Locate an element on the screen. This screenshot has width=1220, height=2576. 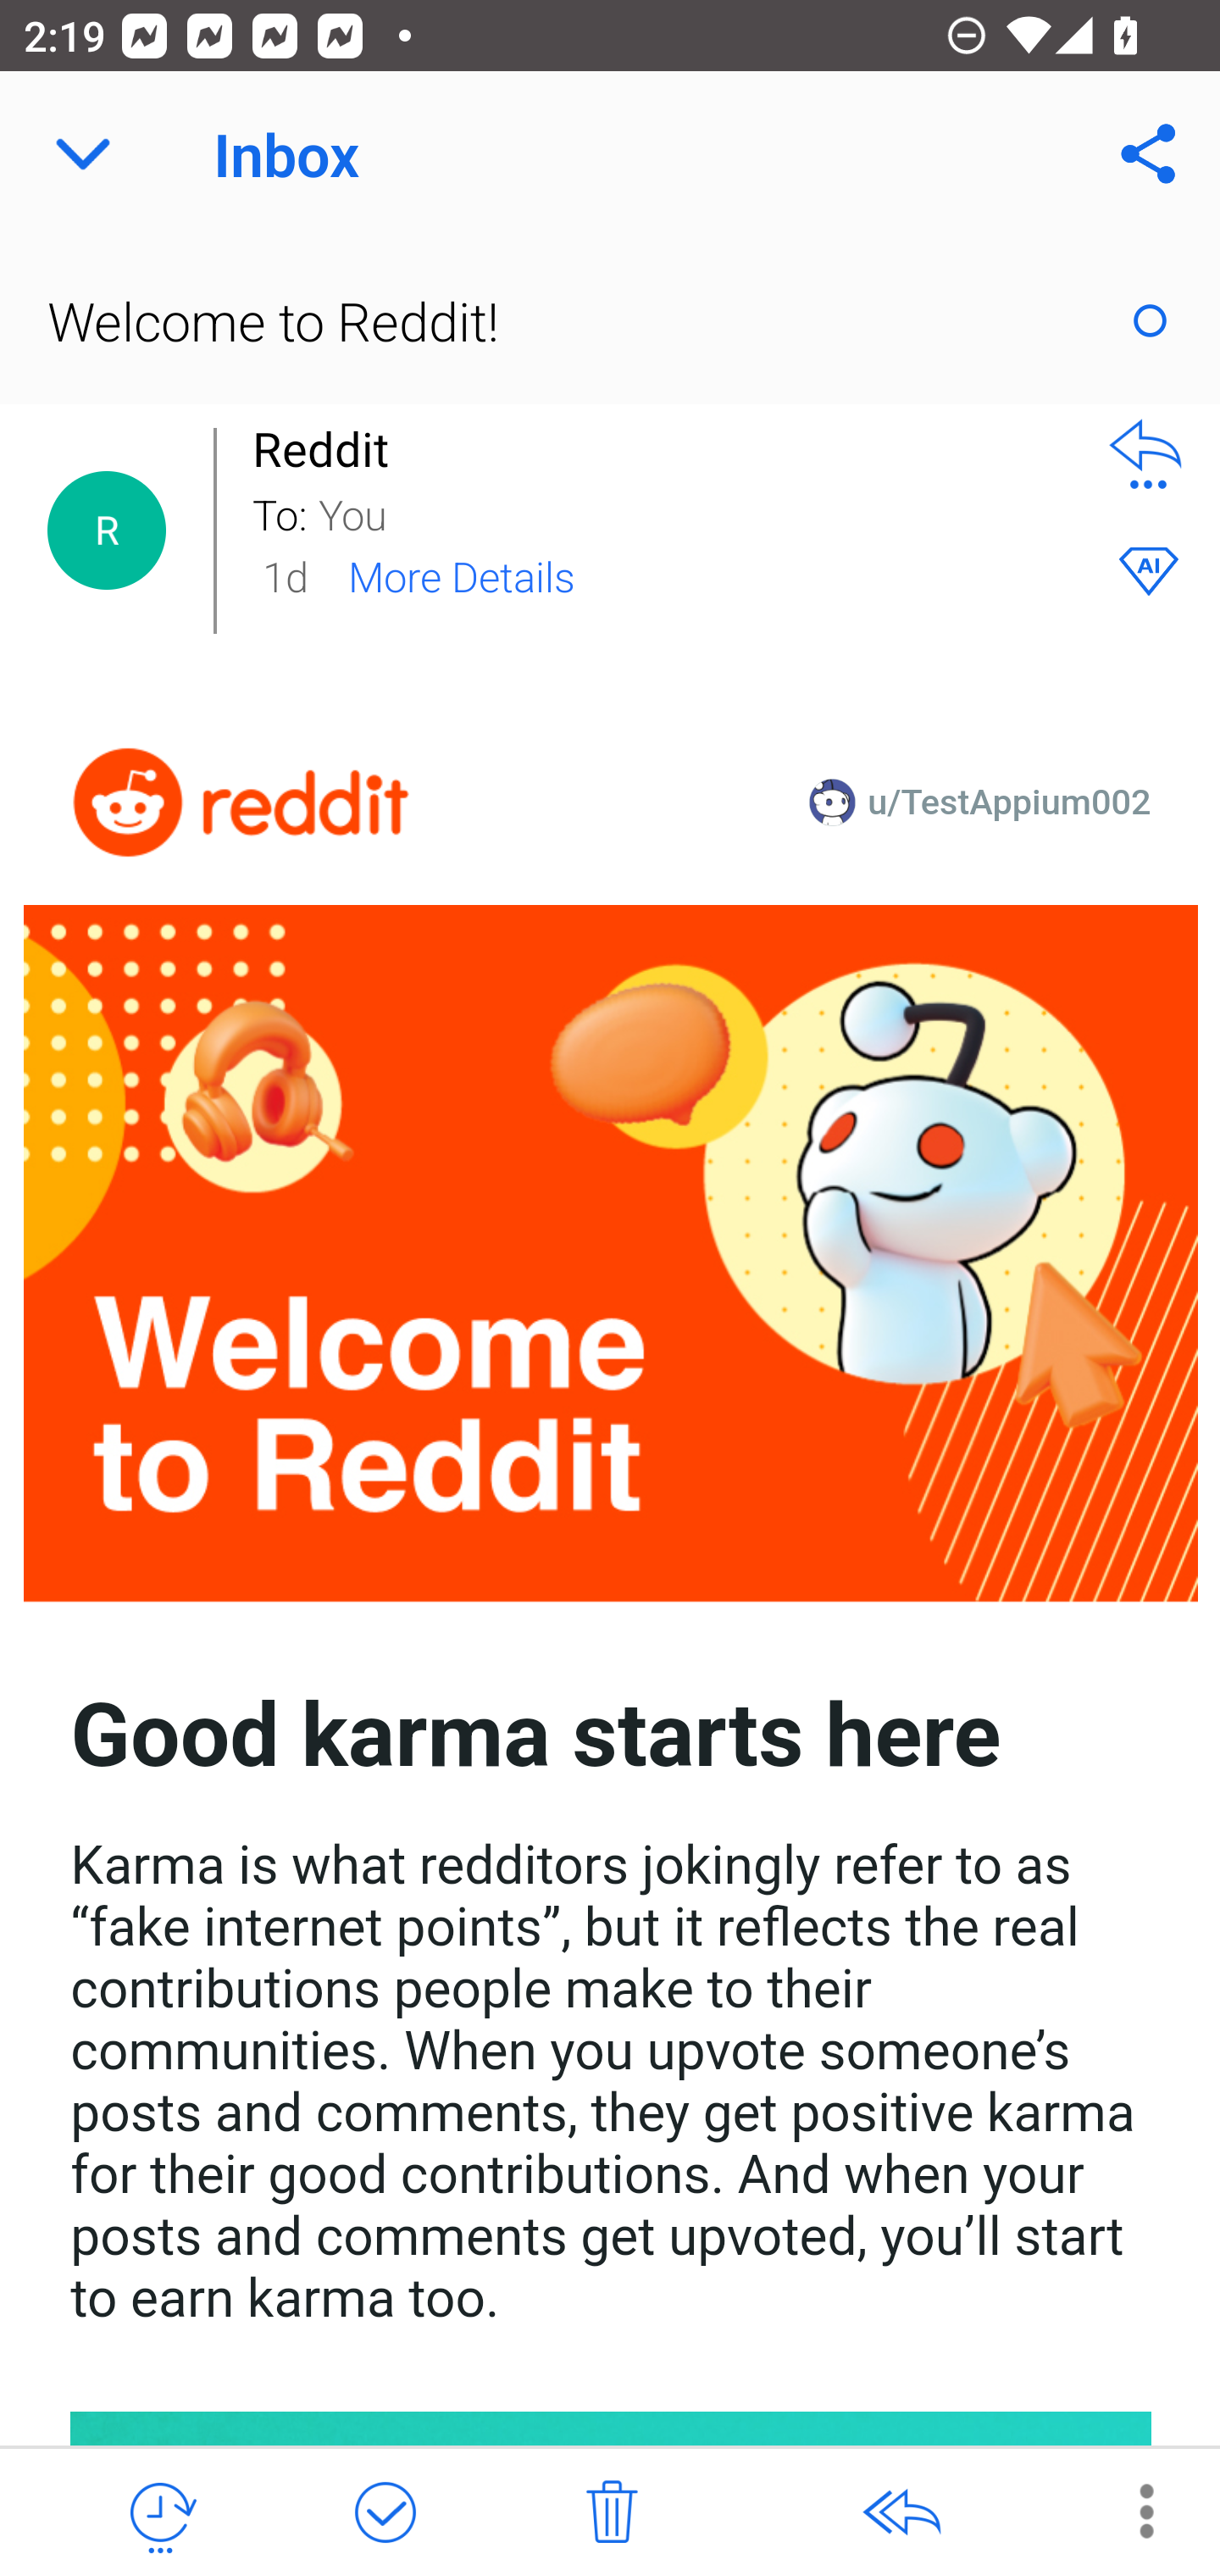
AFUjuIUIuv3aeh4O72d3hu5g2dfkuNErLdaxy3eAso8=343 is located at coordinates (612, 1254).